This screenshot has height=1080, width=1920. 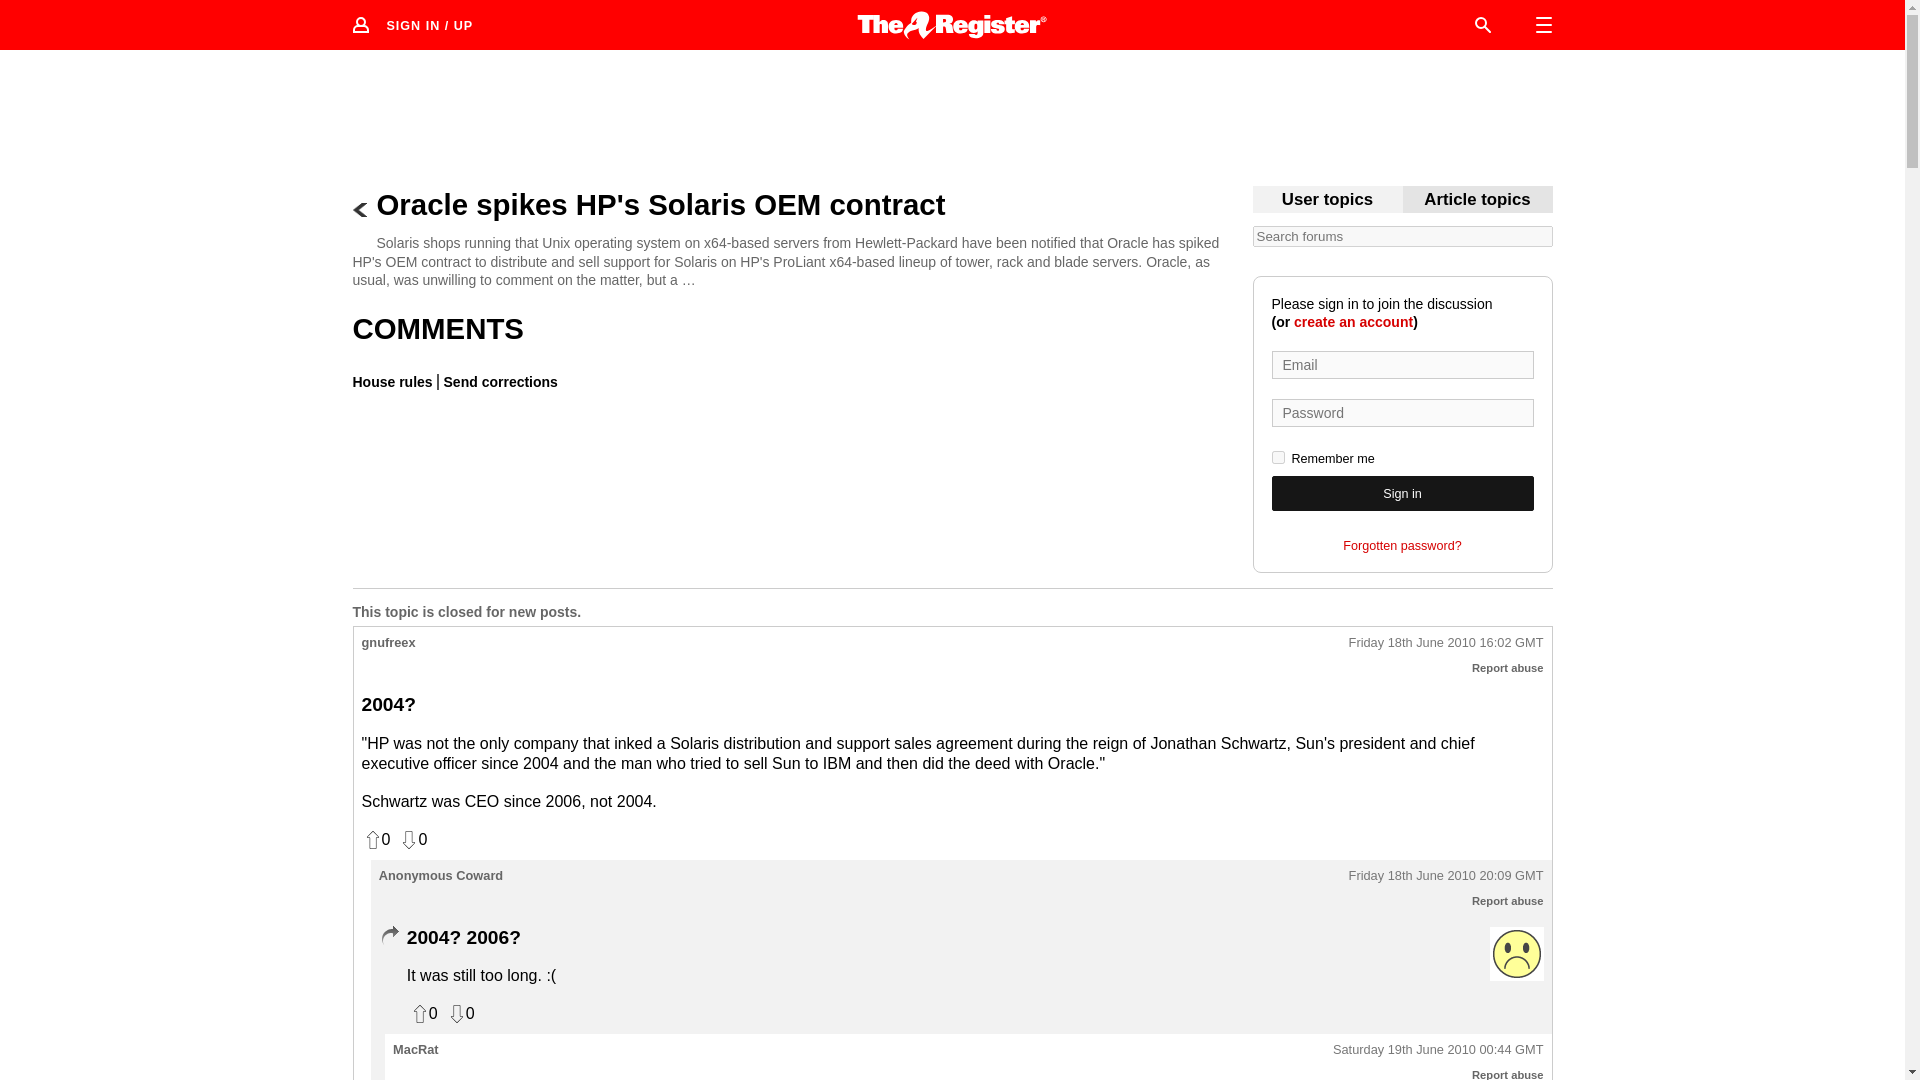 What do you see at coordinates (1508, 901) in the screenshot?
I see `Report abuse` at bounding box center [1508, 901].